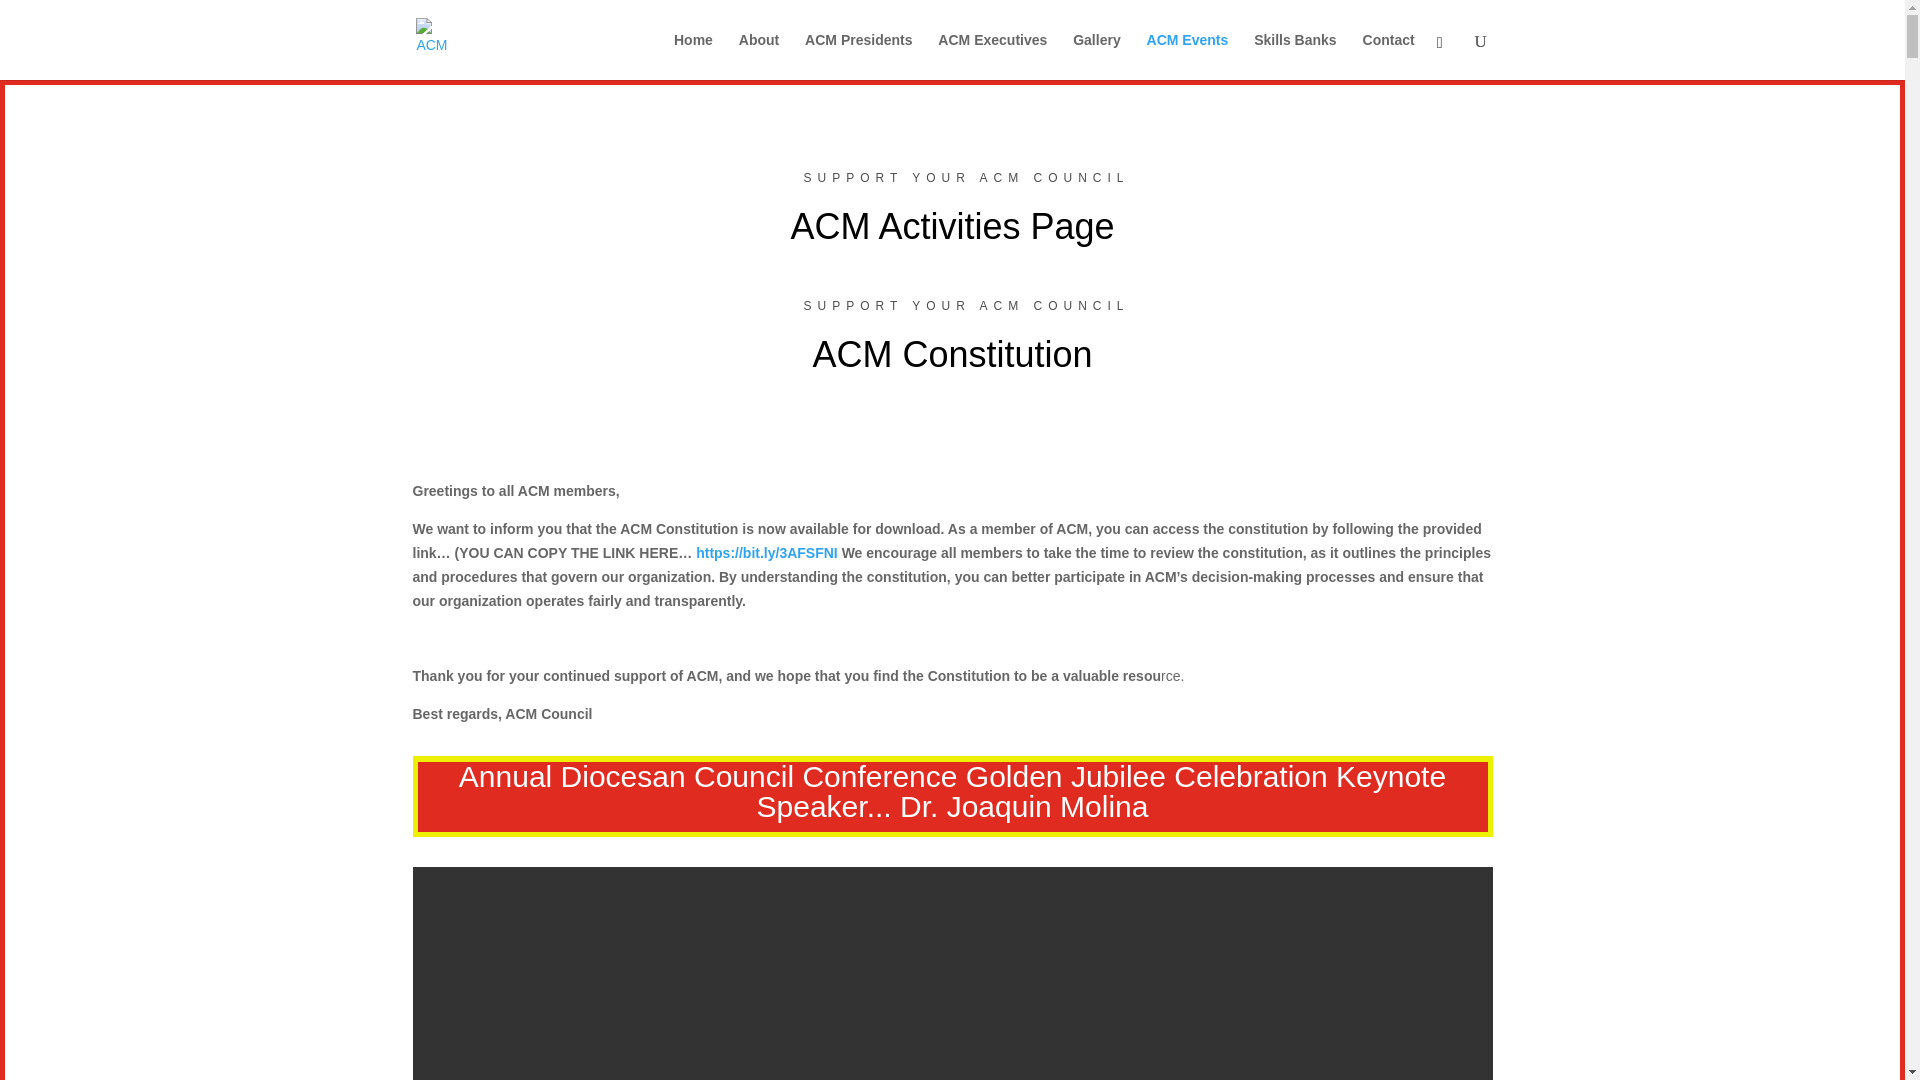  Describe the element at coordinates (992, 56) in the screenshot. I see `ACM Executives` at that location.